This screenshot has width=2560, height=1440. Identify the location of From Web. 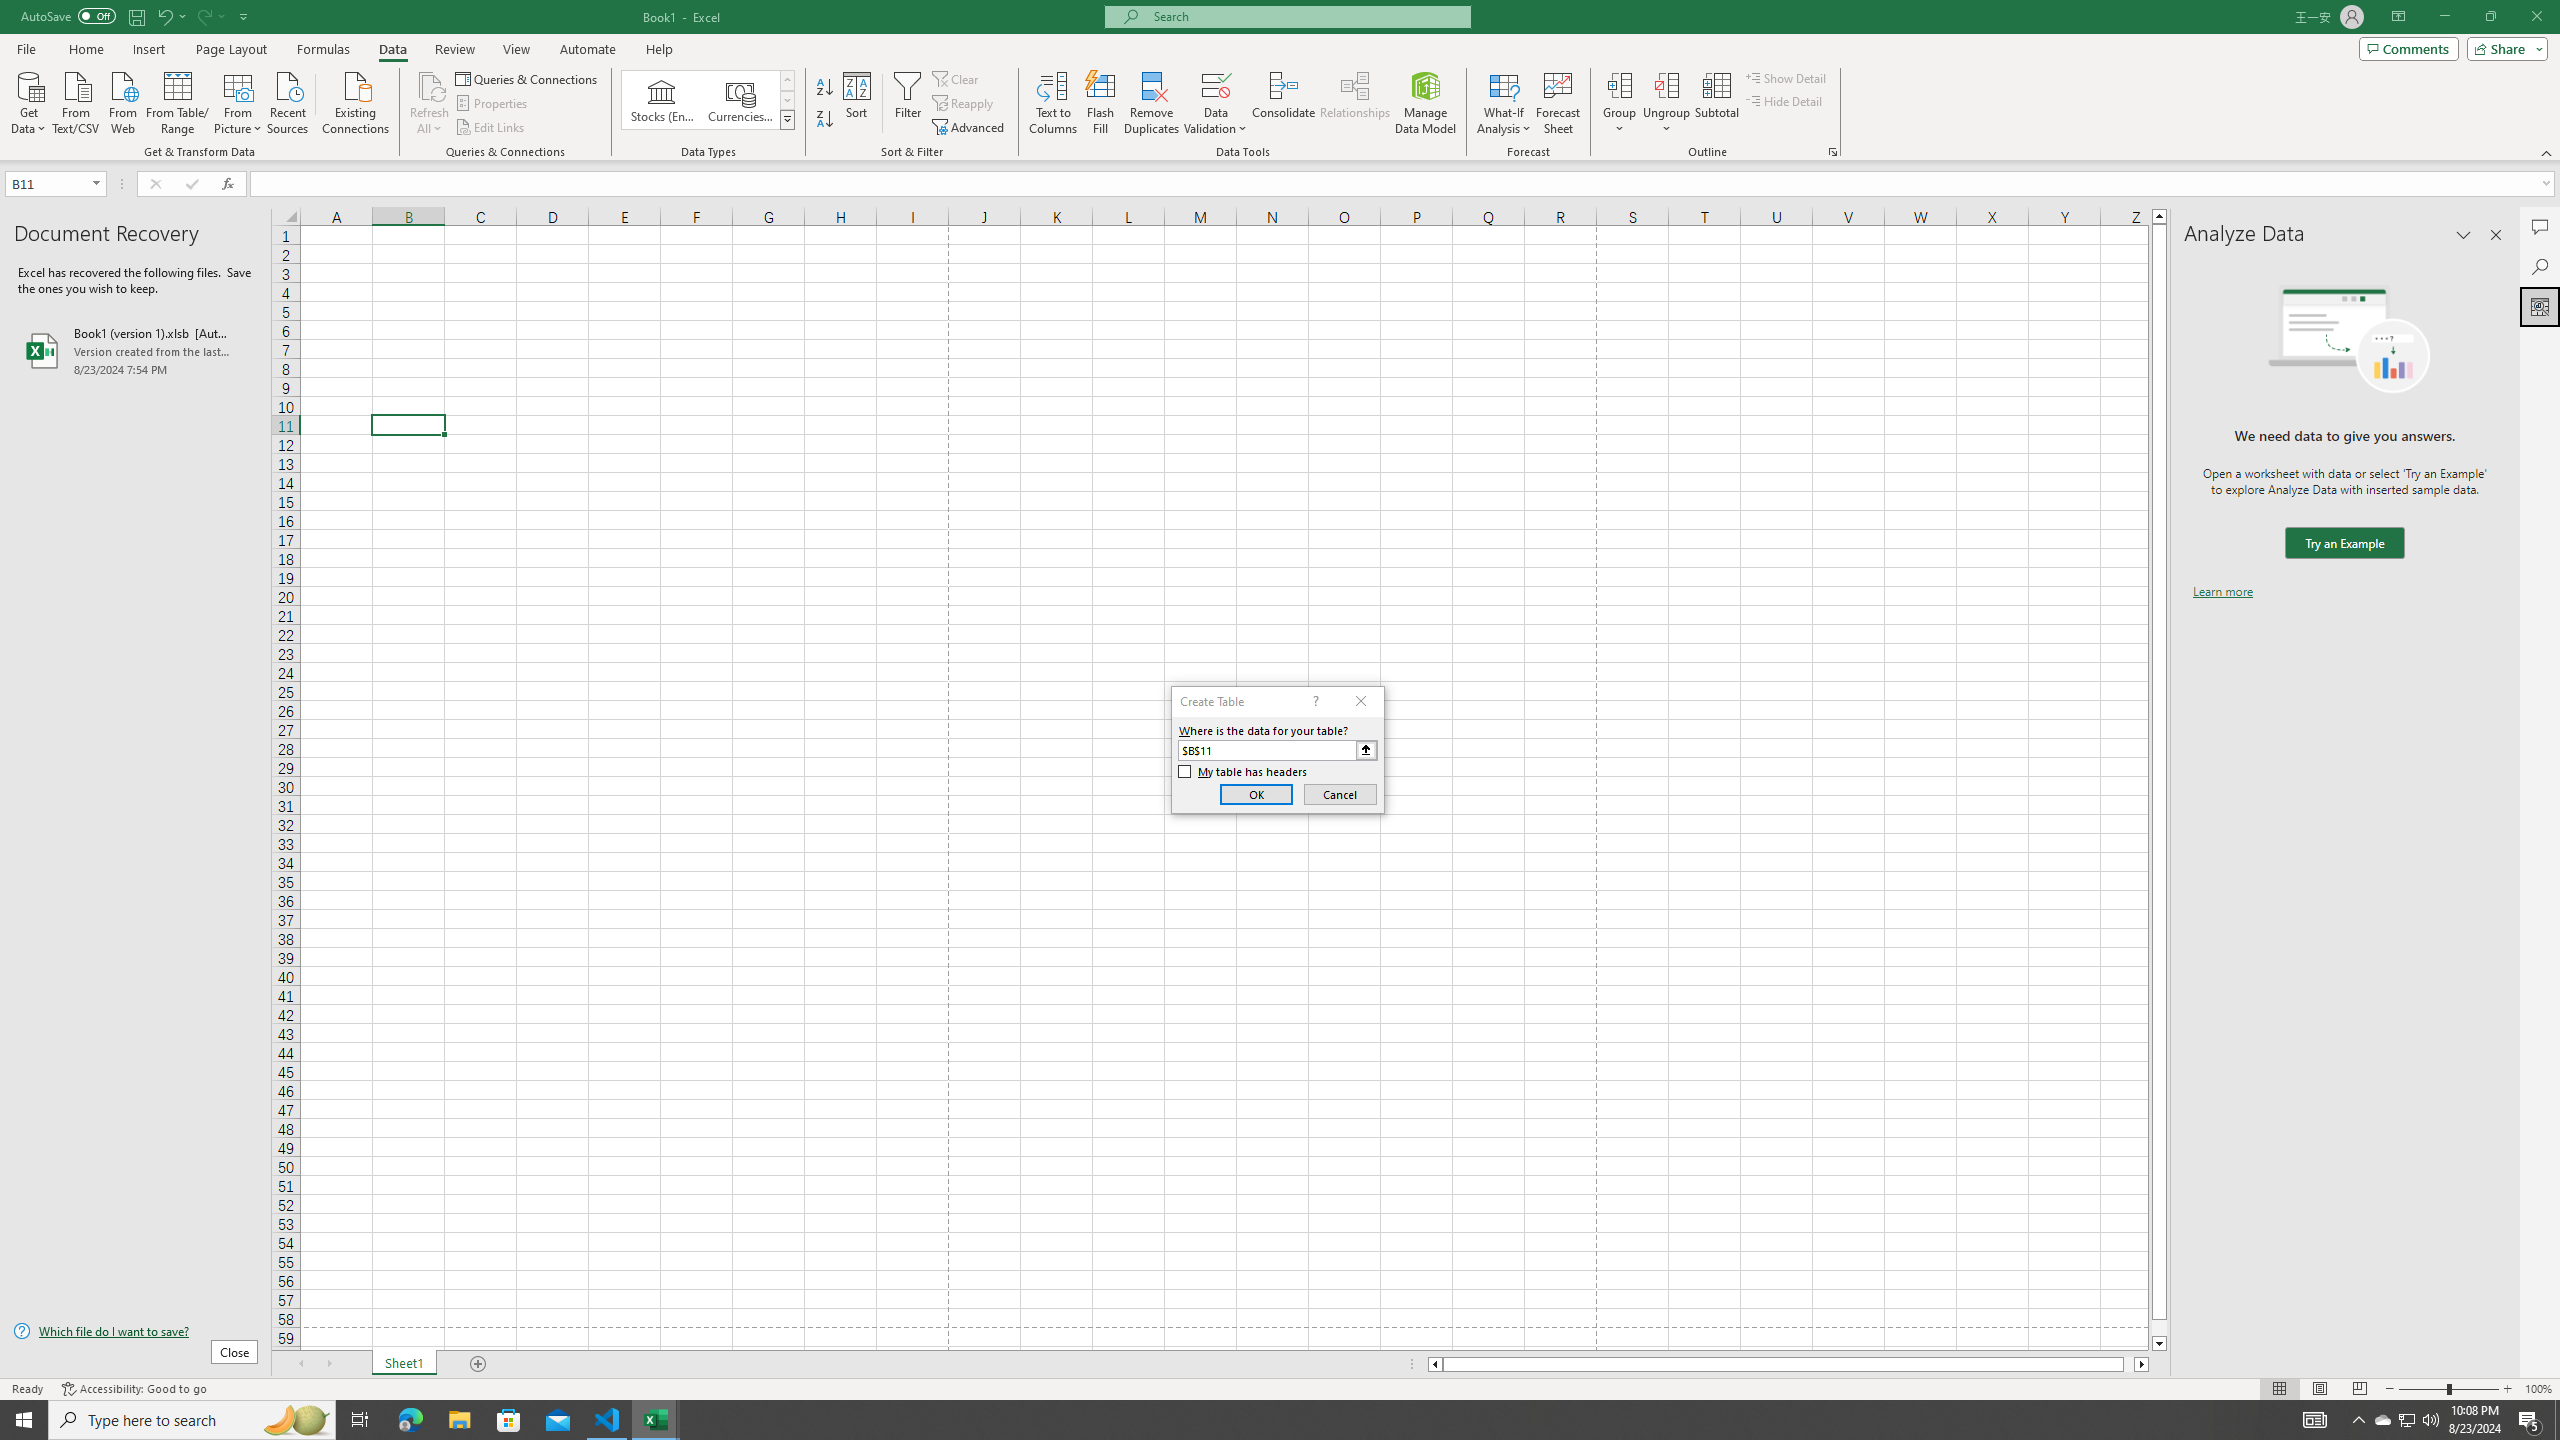
(122, 101).